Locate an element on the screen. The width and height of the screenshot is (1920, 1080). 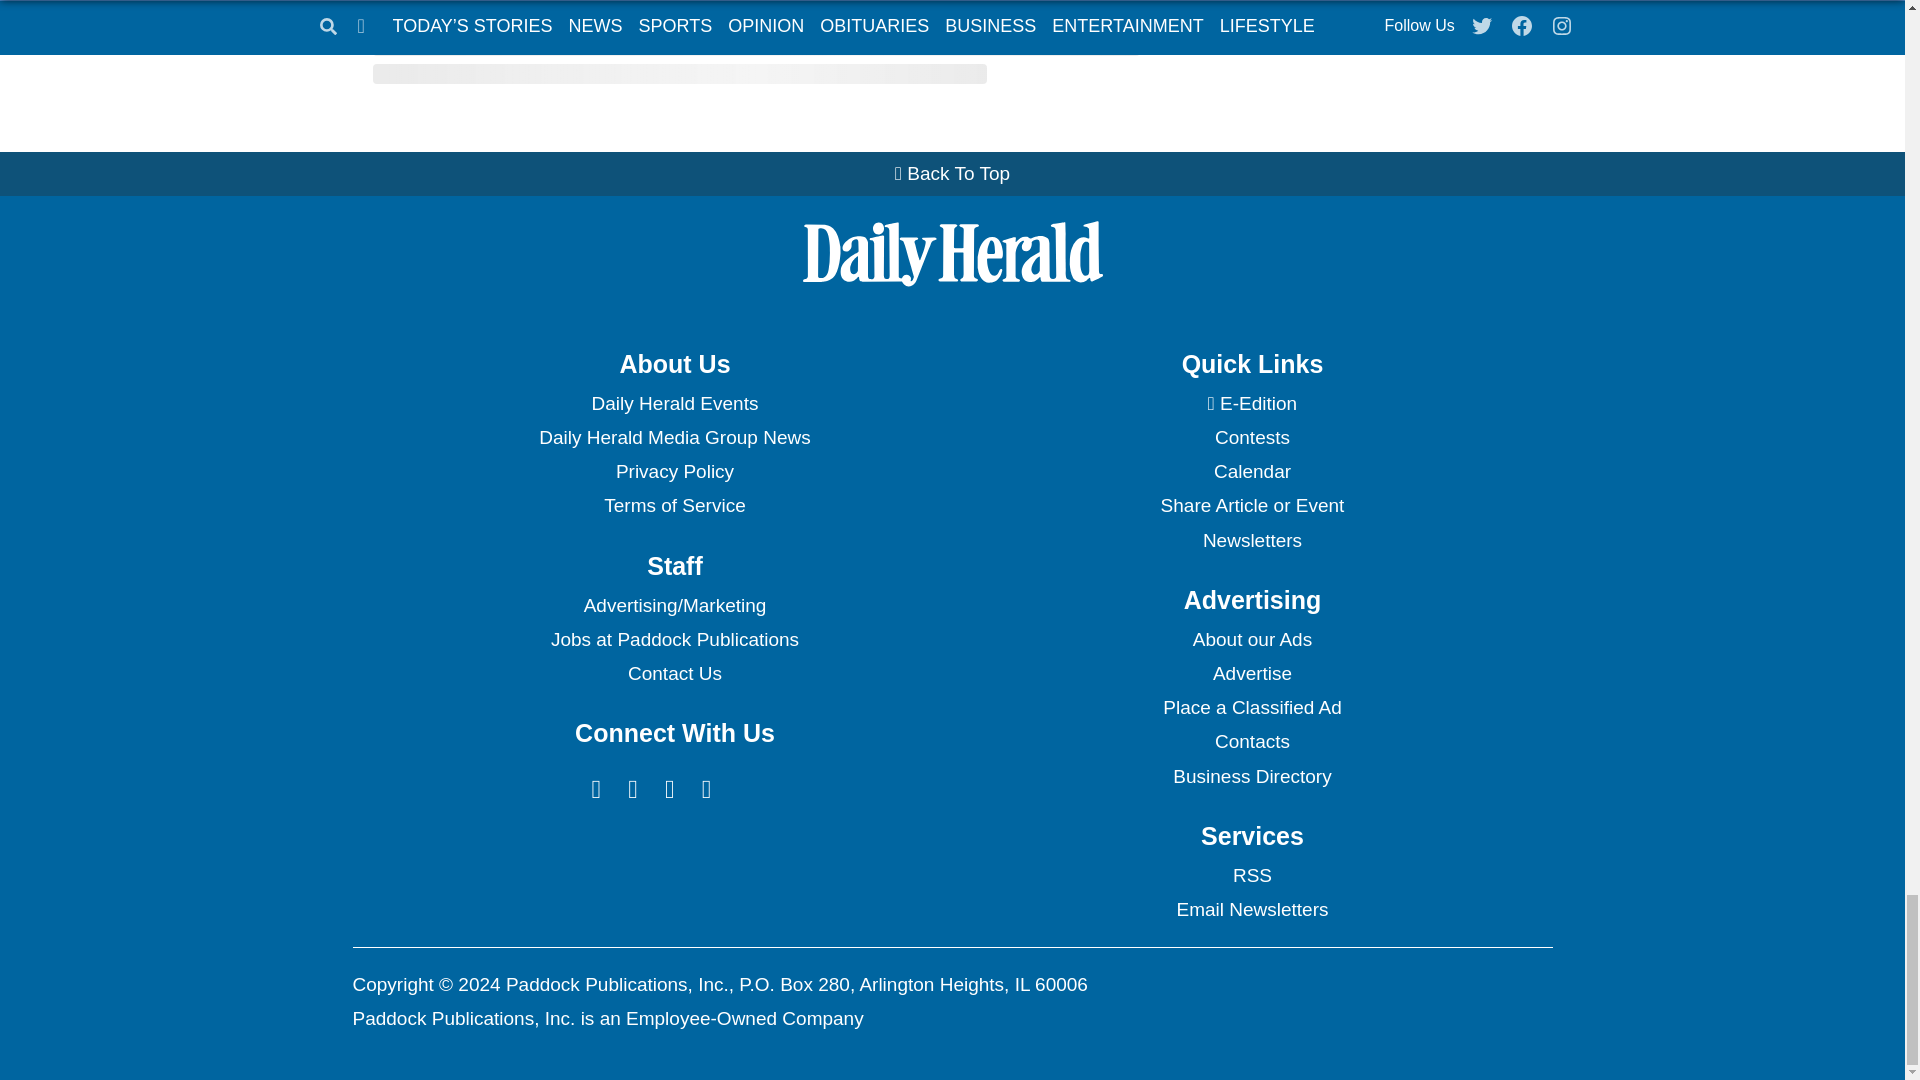
Privacy Policy is located at coordinates (674, 472).